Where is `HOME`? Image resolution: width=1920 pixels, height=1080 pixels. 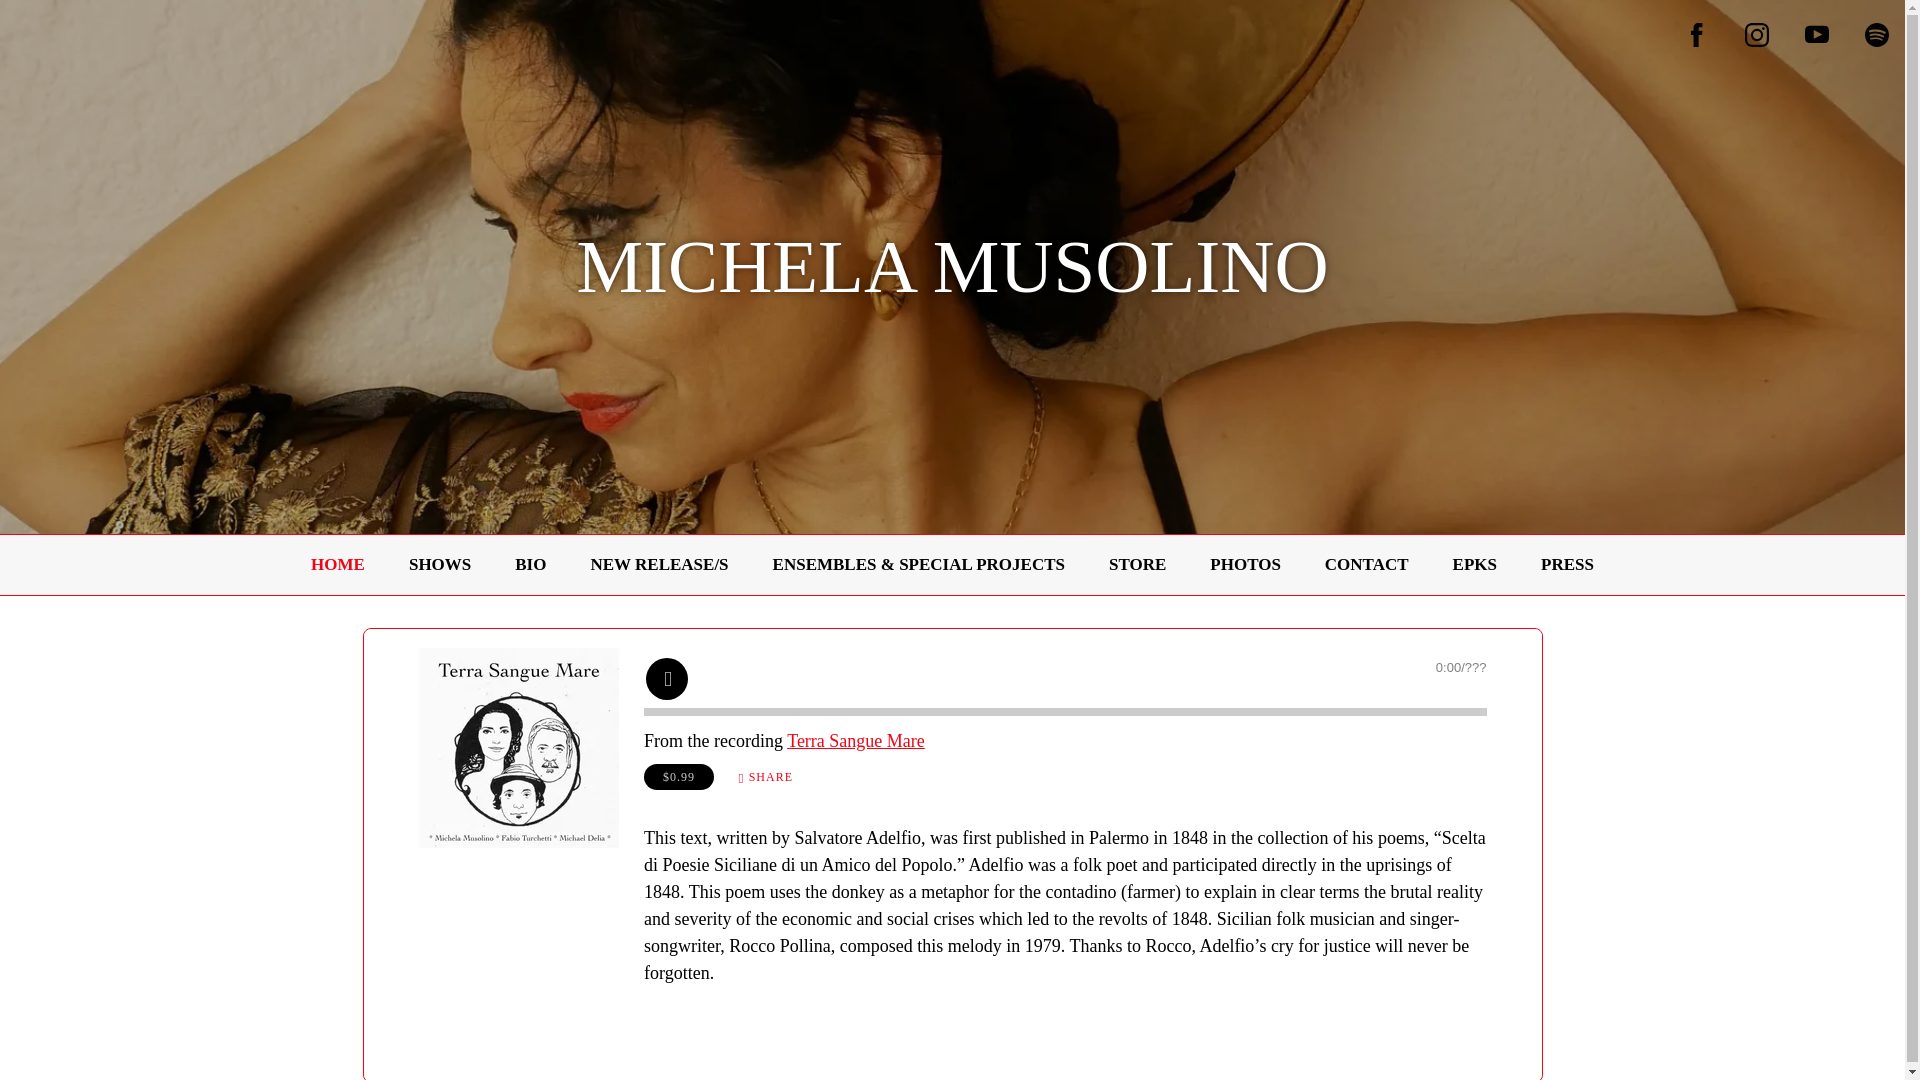
HOME is located at coordinates (338, 564).